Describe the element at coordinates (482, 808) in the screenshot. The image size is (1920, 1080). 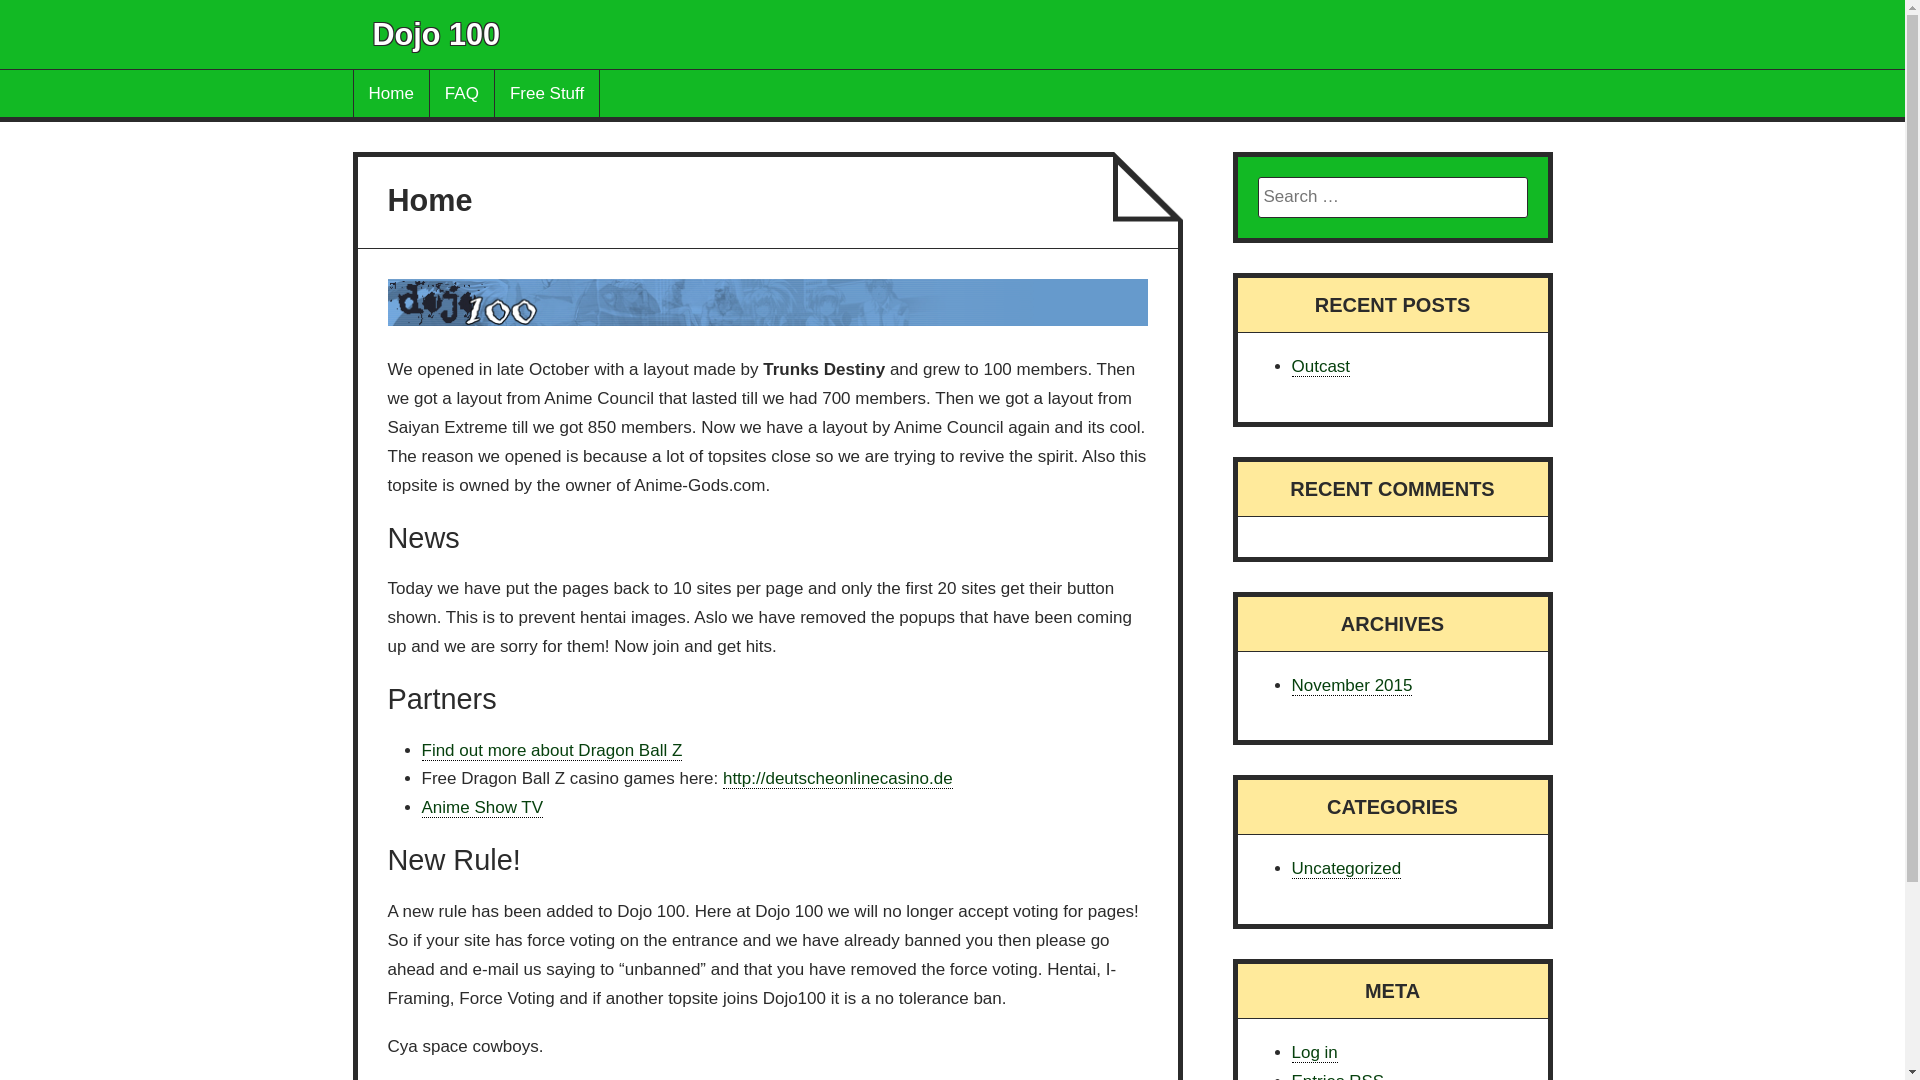
I see `Anime Show TV` at that location.